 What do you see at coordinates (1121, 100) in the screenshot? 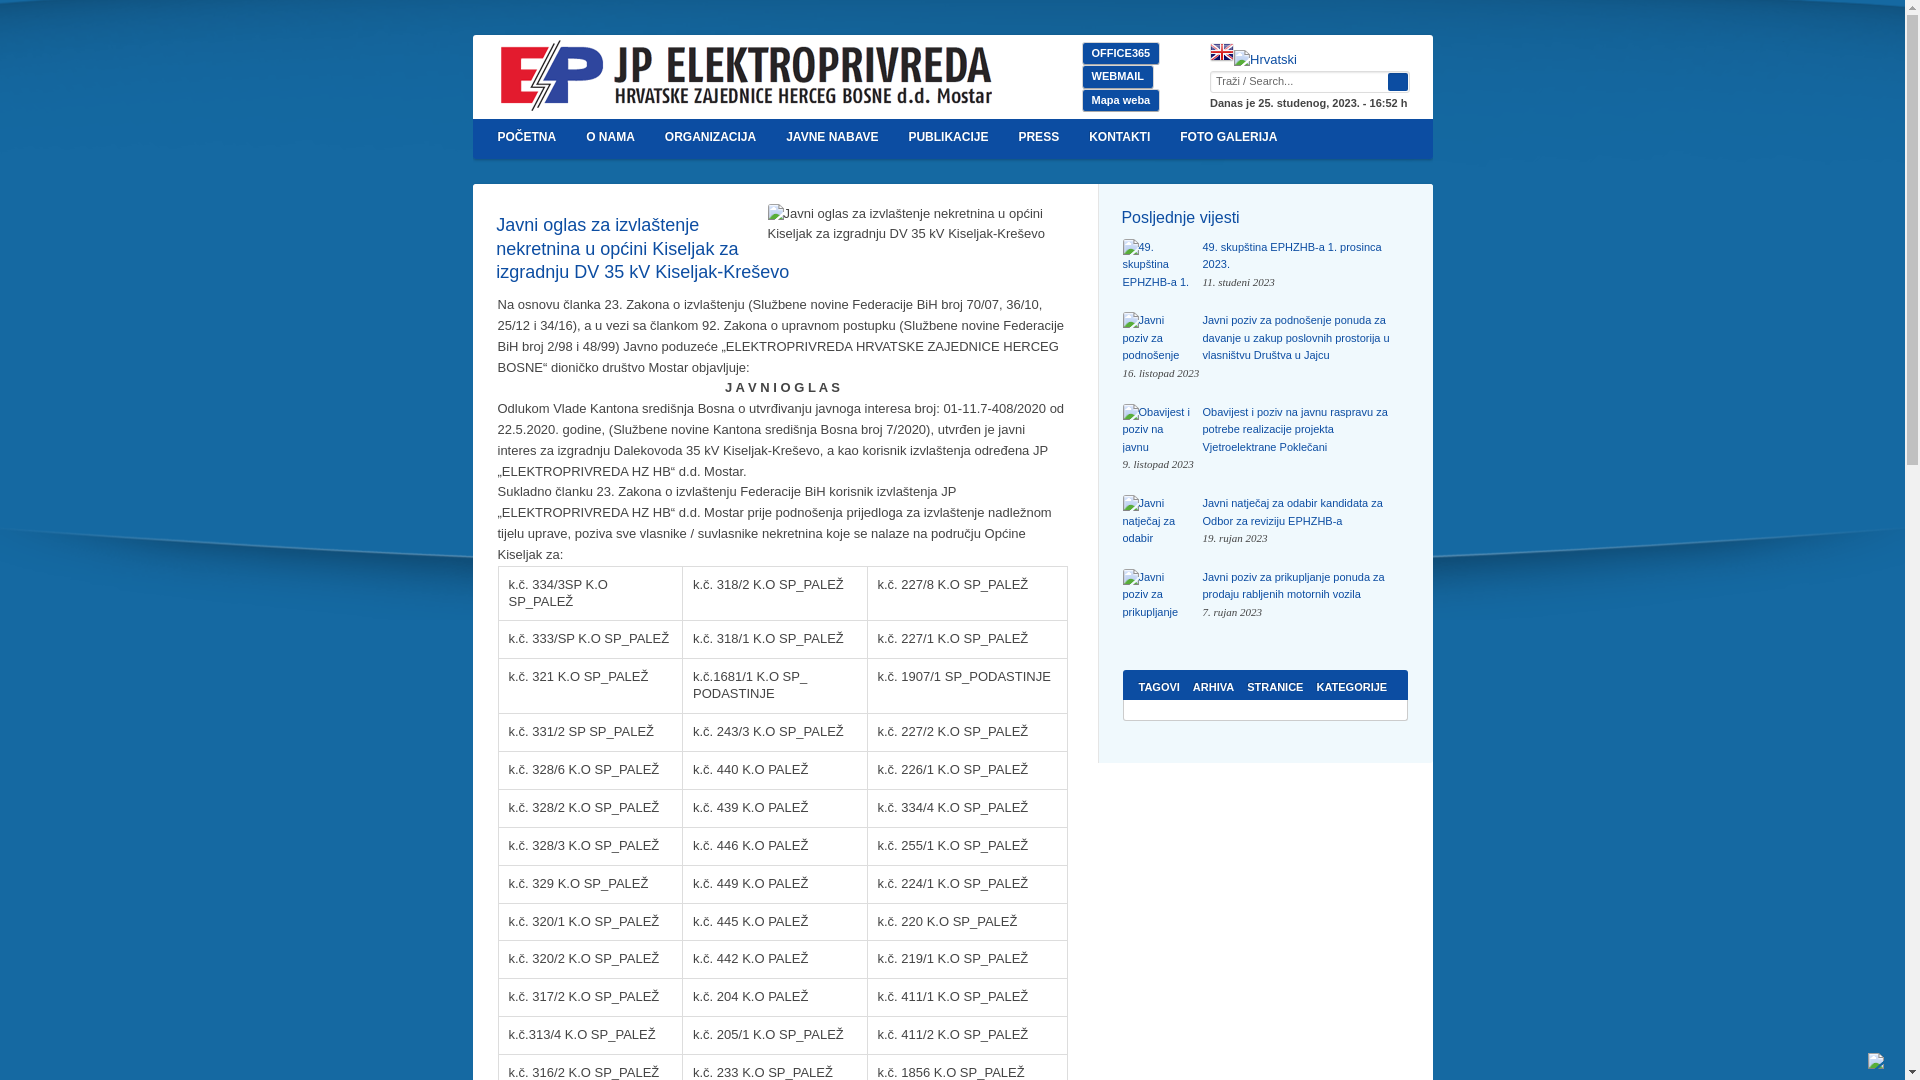
I see `Mapa weba` at bounding box center [1121, 100].